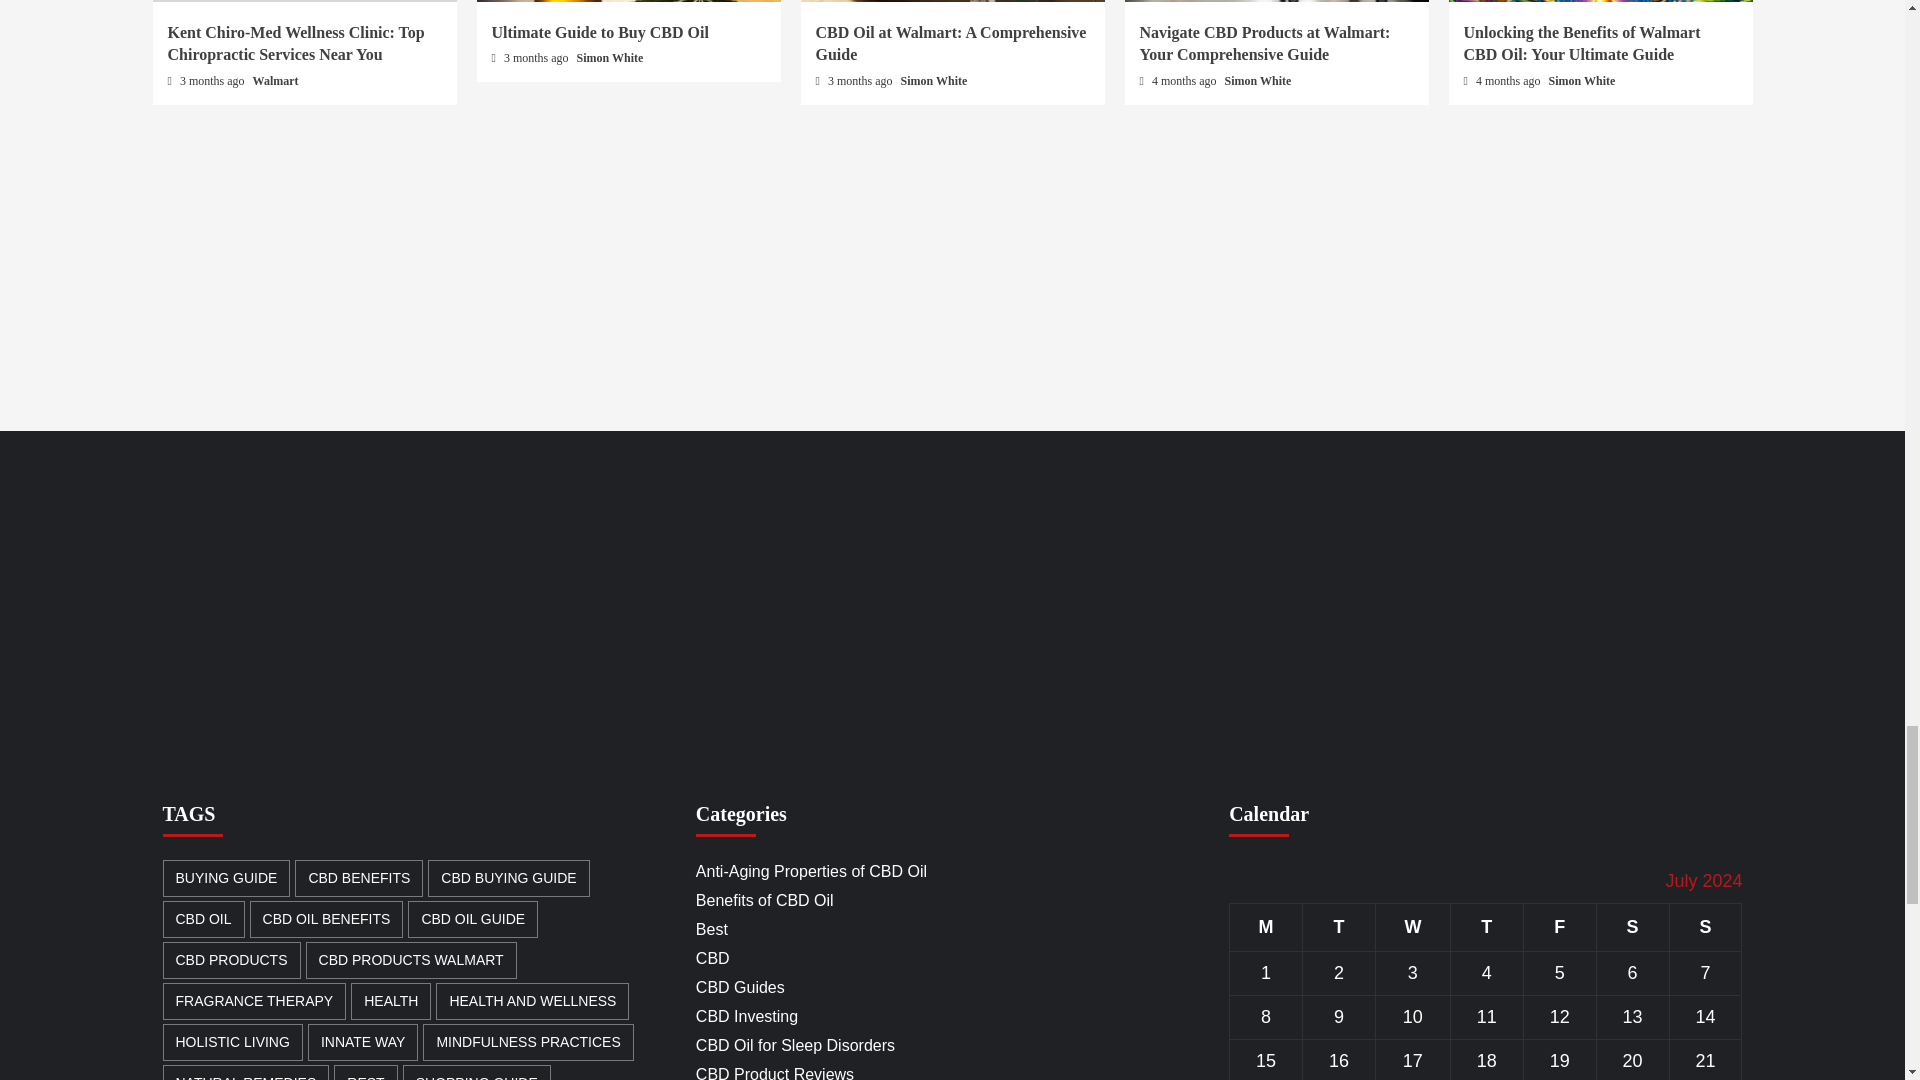  I want to click on Monday, so click(1266, 927).